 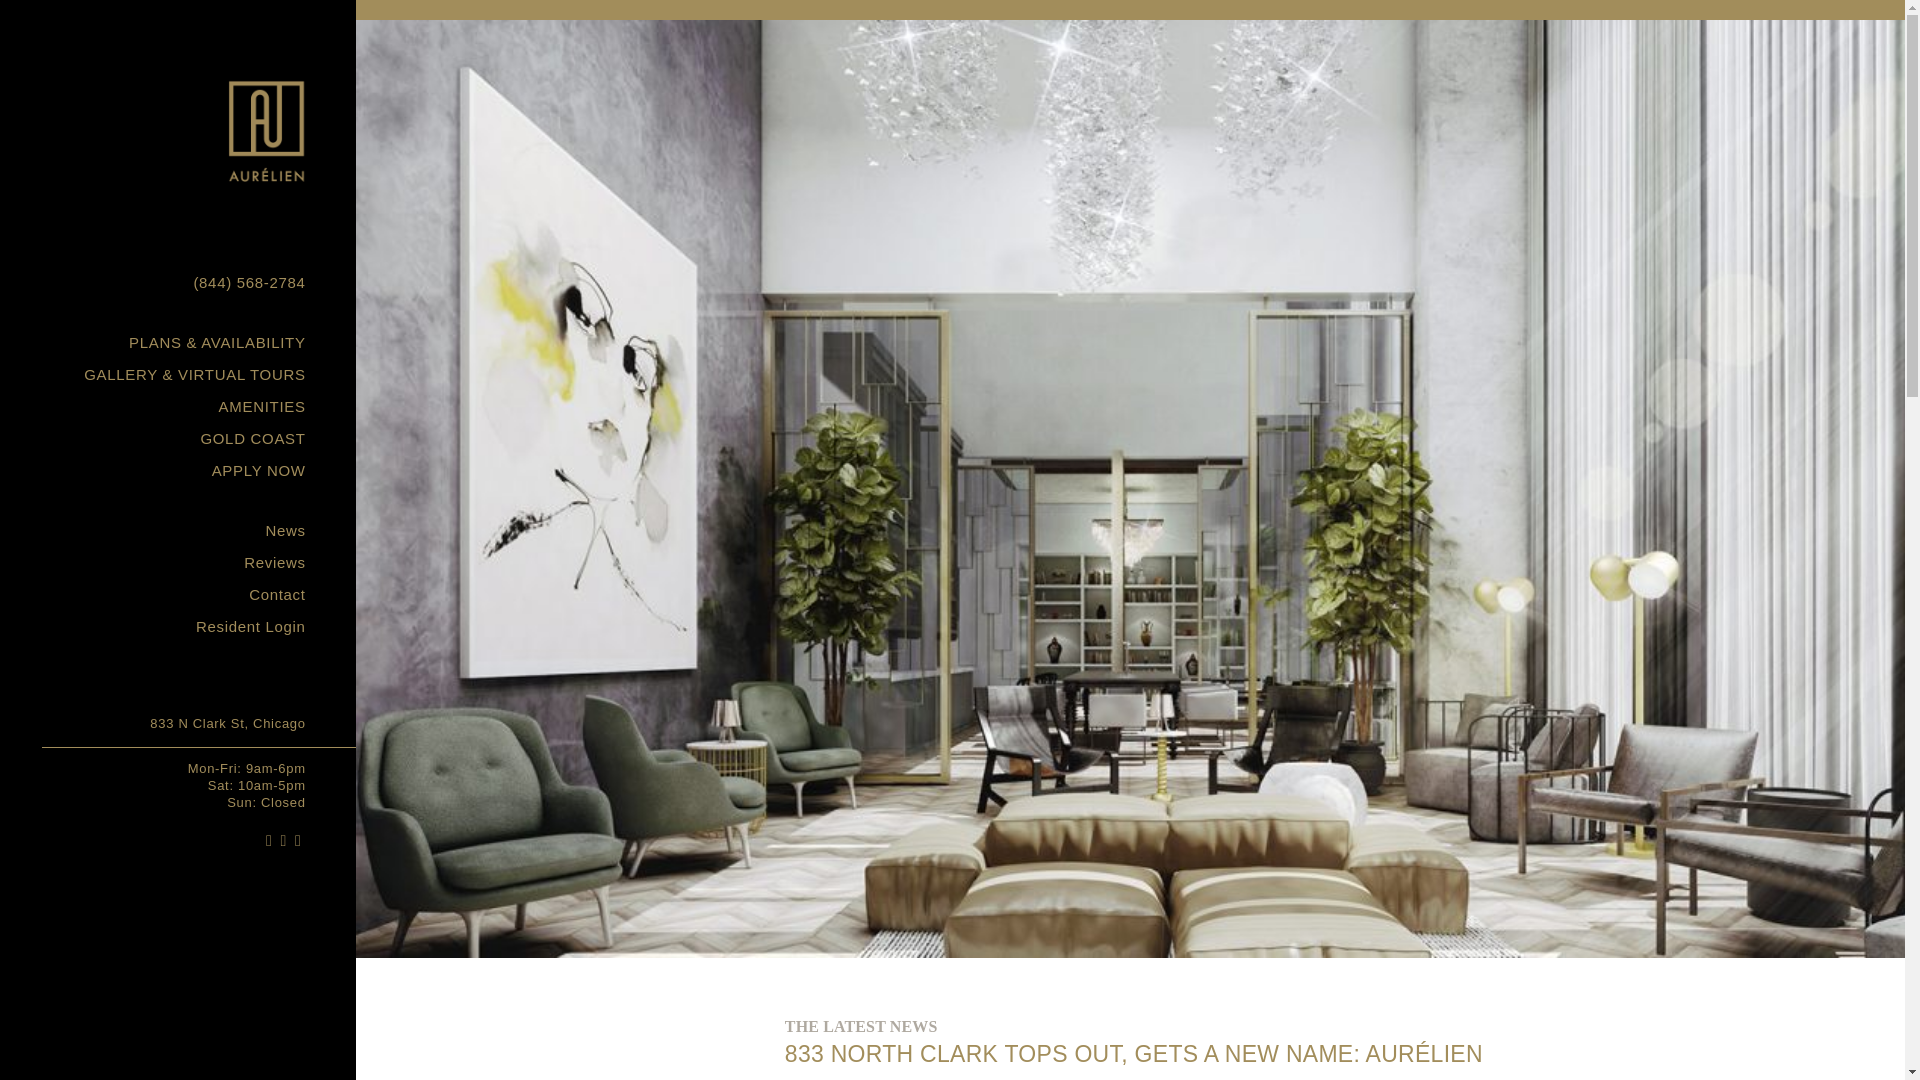 What do you see at coordinates (178, 626) in the screenshot?
I see `Resident Login` at bounding box center [178, 626].